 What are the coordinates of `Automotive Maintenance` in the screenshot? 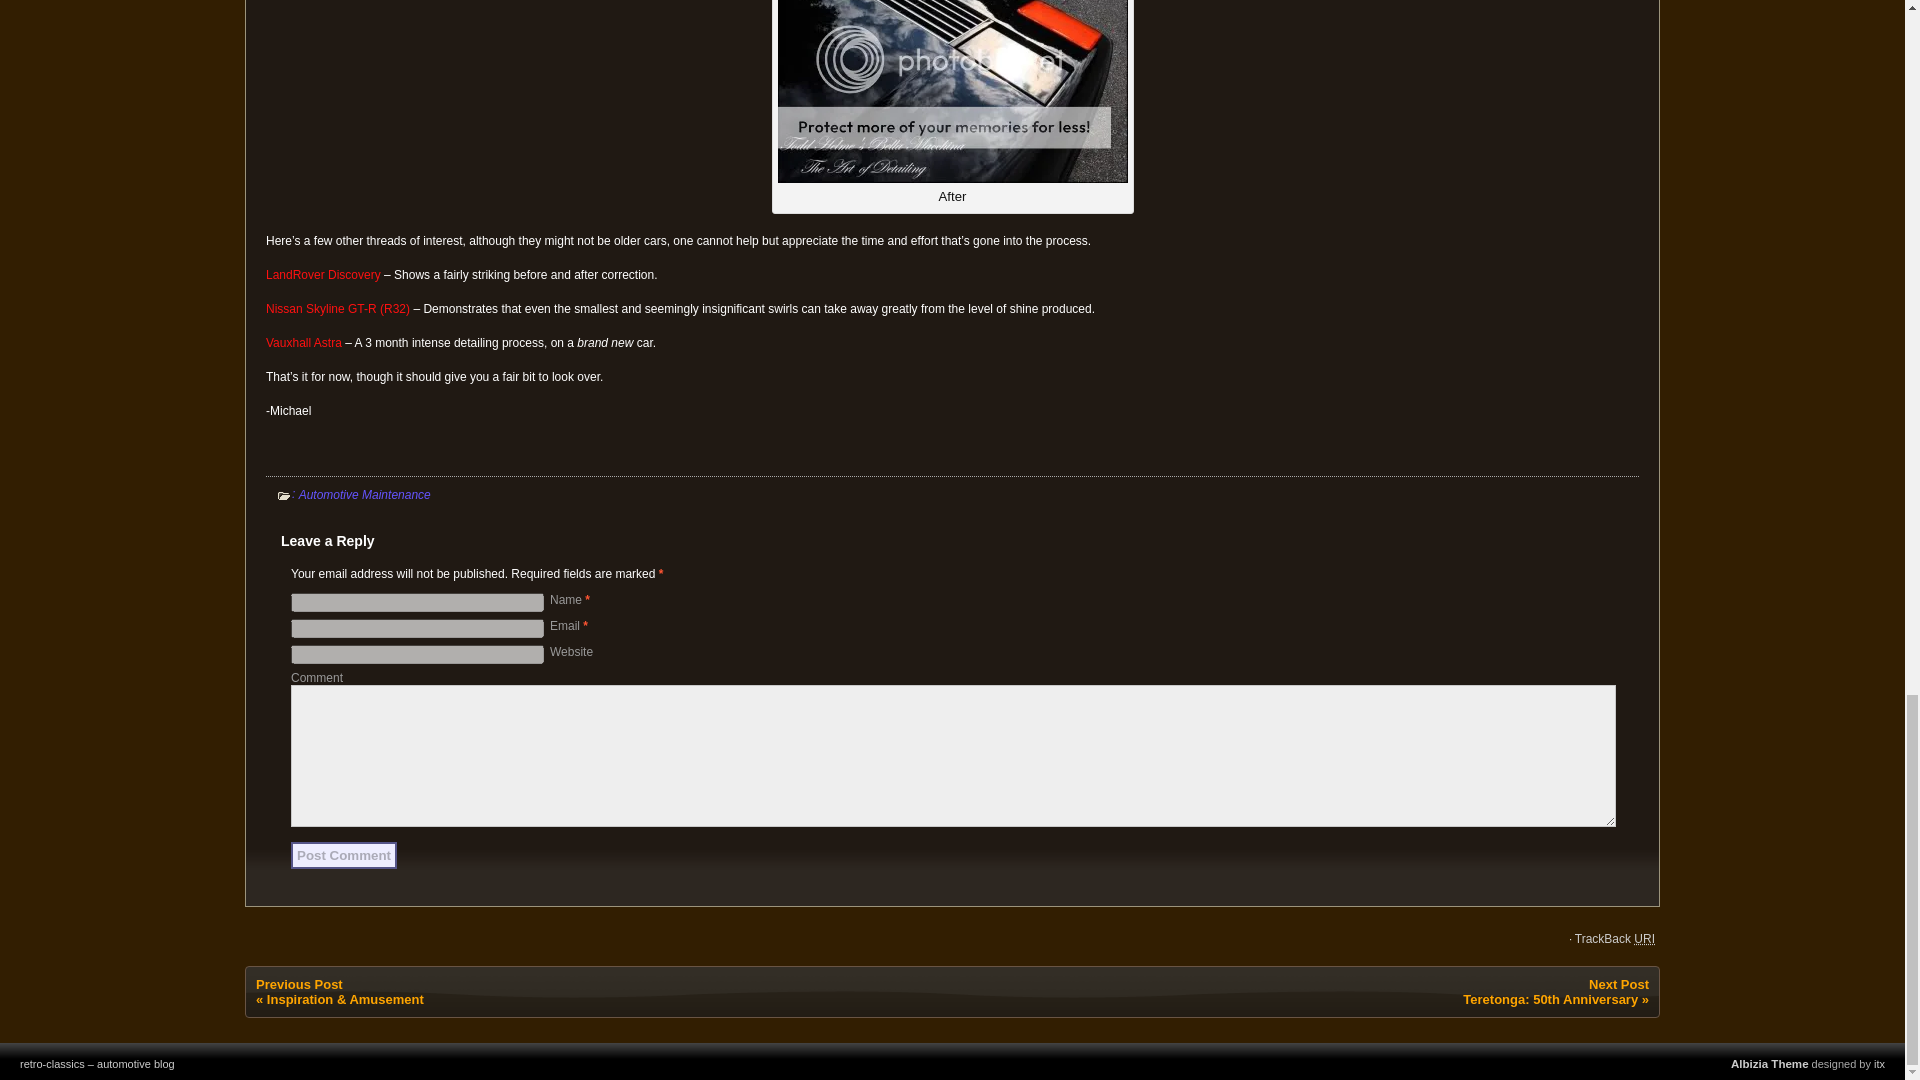 It's located at (364, 495).